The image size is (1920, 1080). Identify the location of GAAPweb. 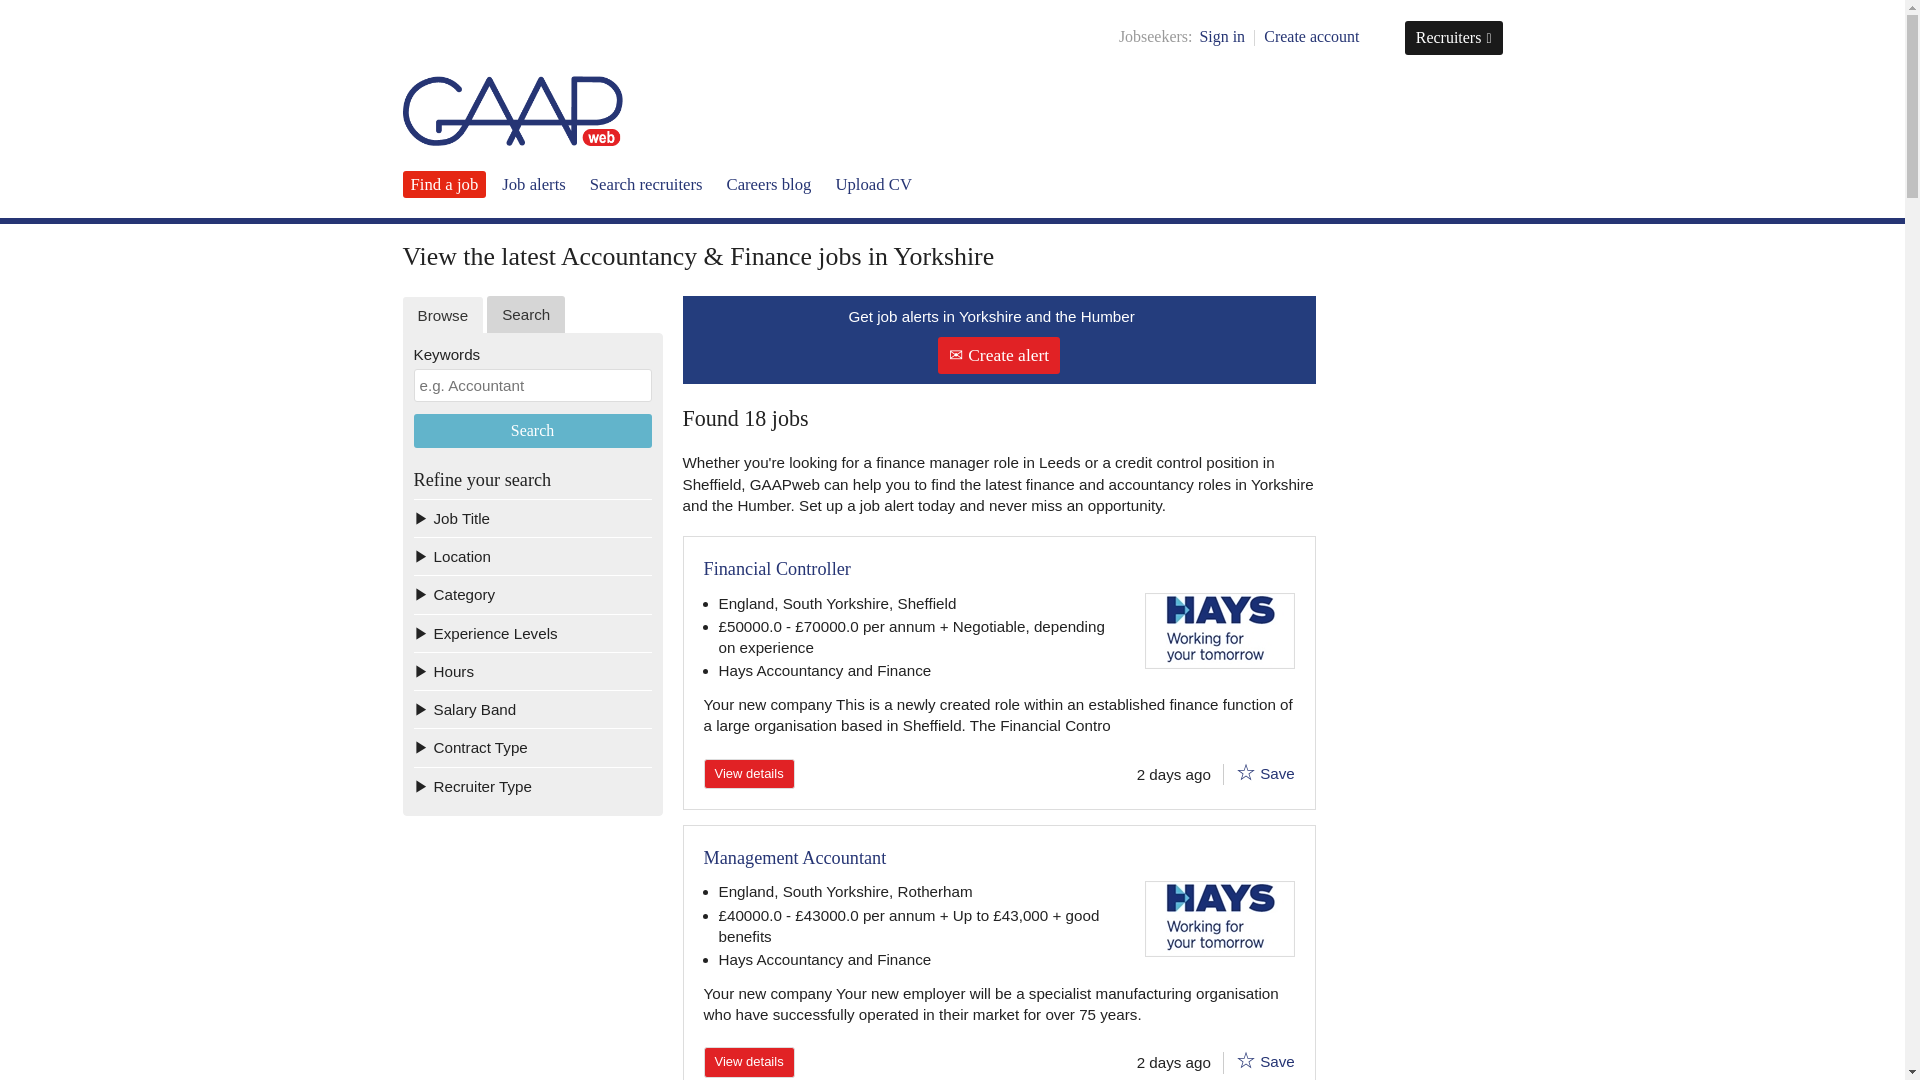
(512, 110).